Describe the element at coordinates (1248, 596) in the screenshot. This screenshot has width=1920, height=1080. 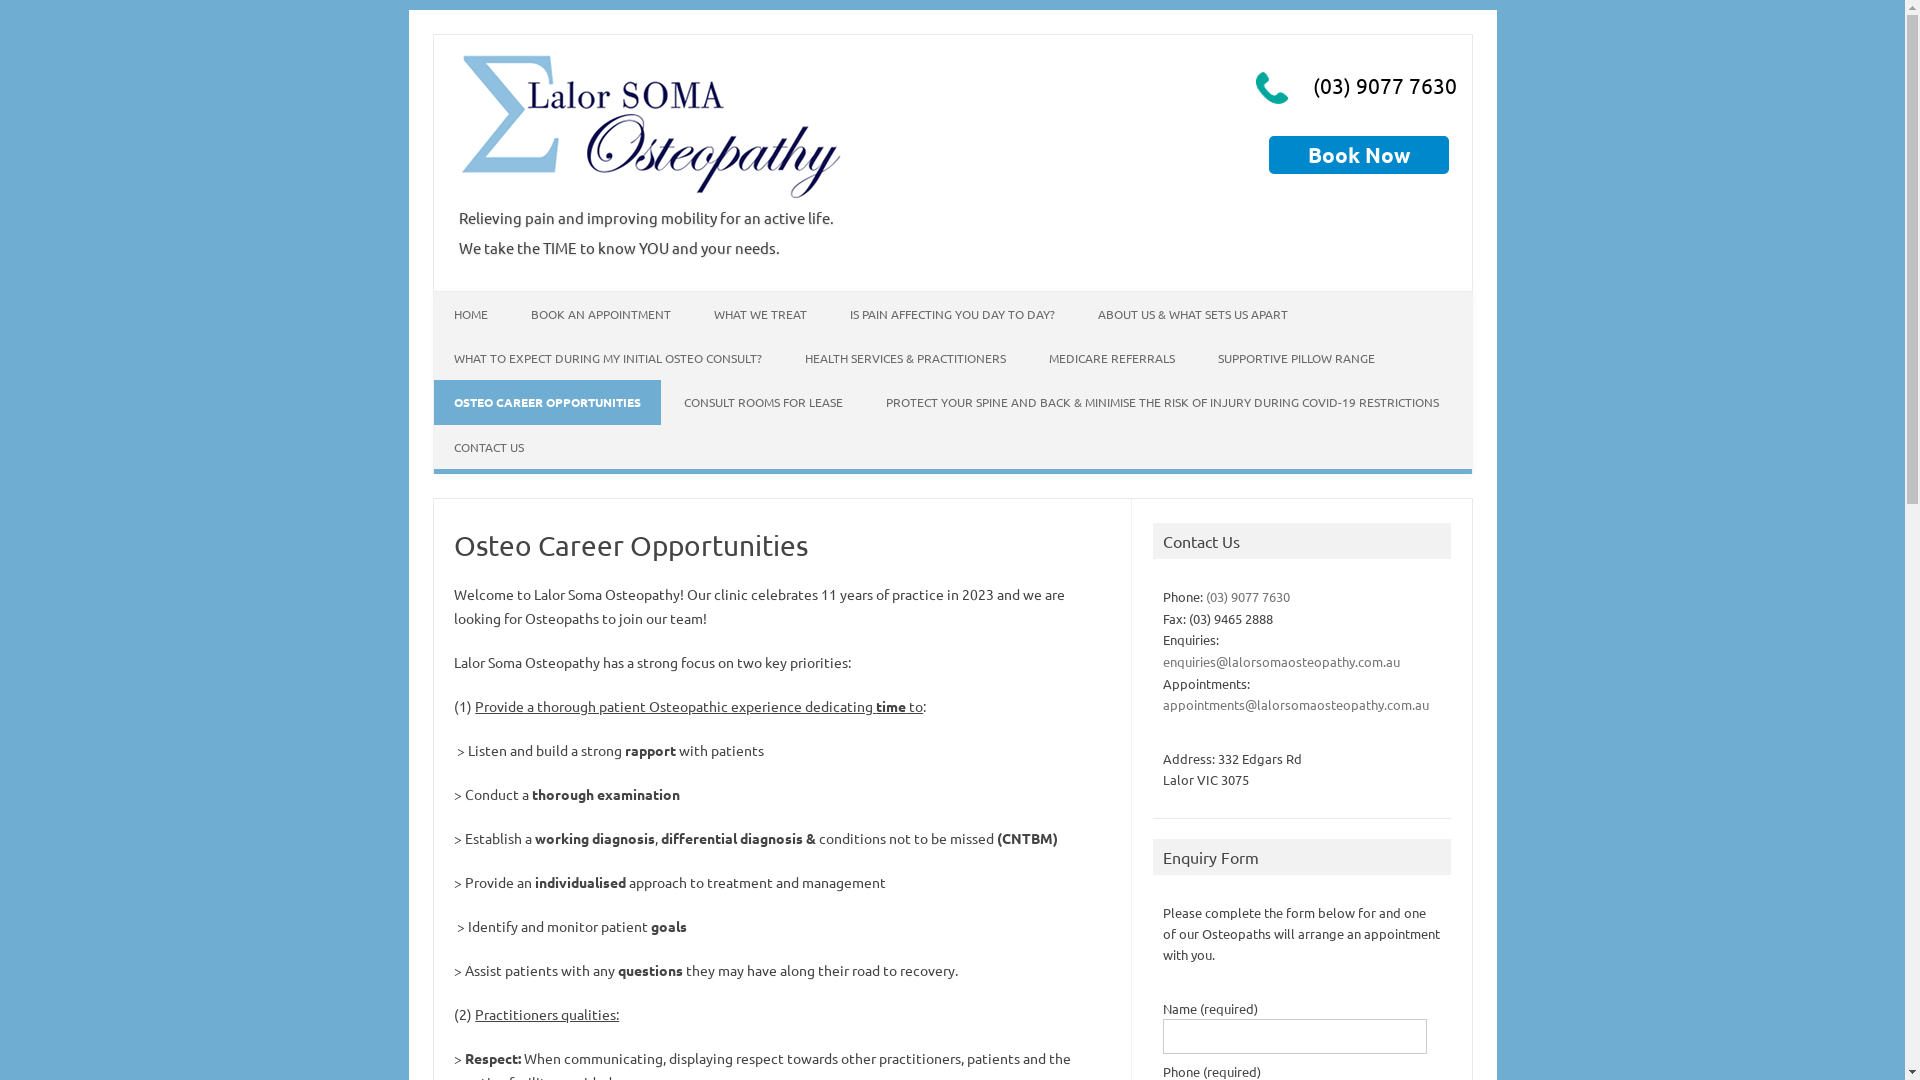
I see `(03) 9077 7630` at that location.